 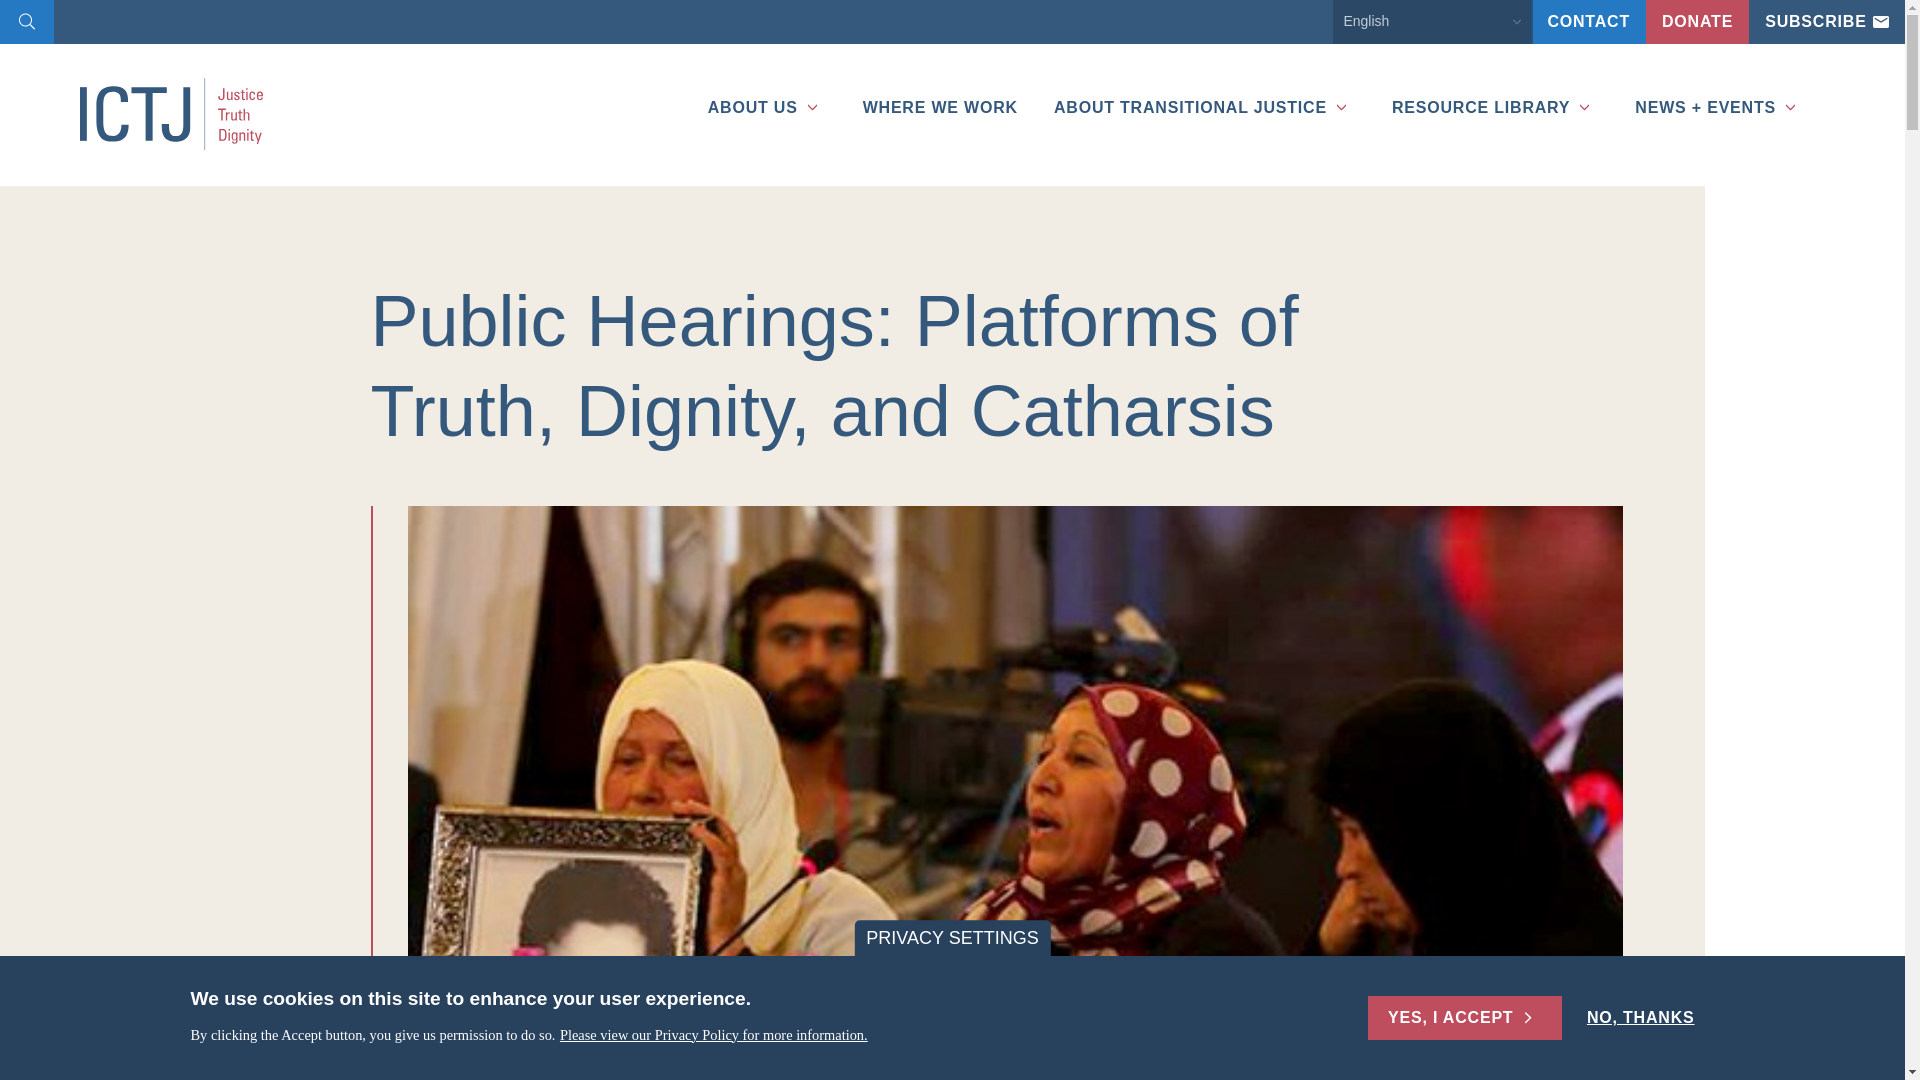 What do you see at coordinates (4, 4) in the screenshot?
I see `Skip to main content` at bounding box center [4, 4].